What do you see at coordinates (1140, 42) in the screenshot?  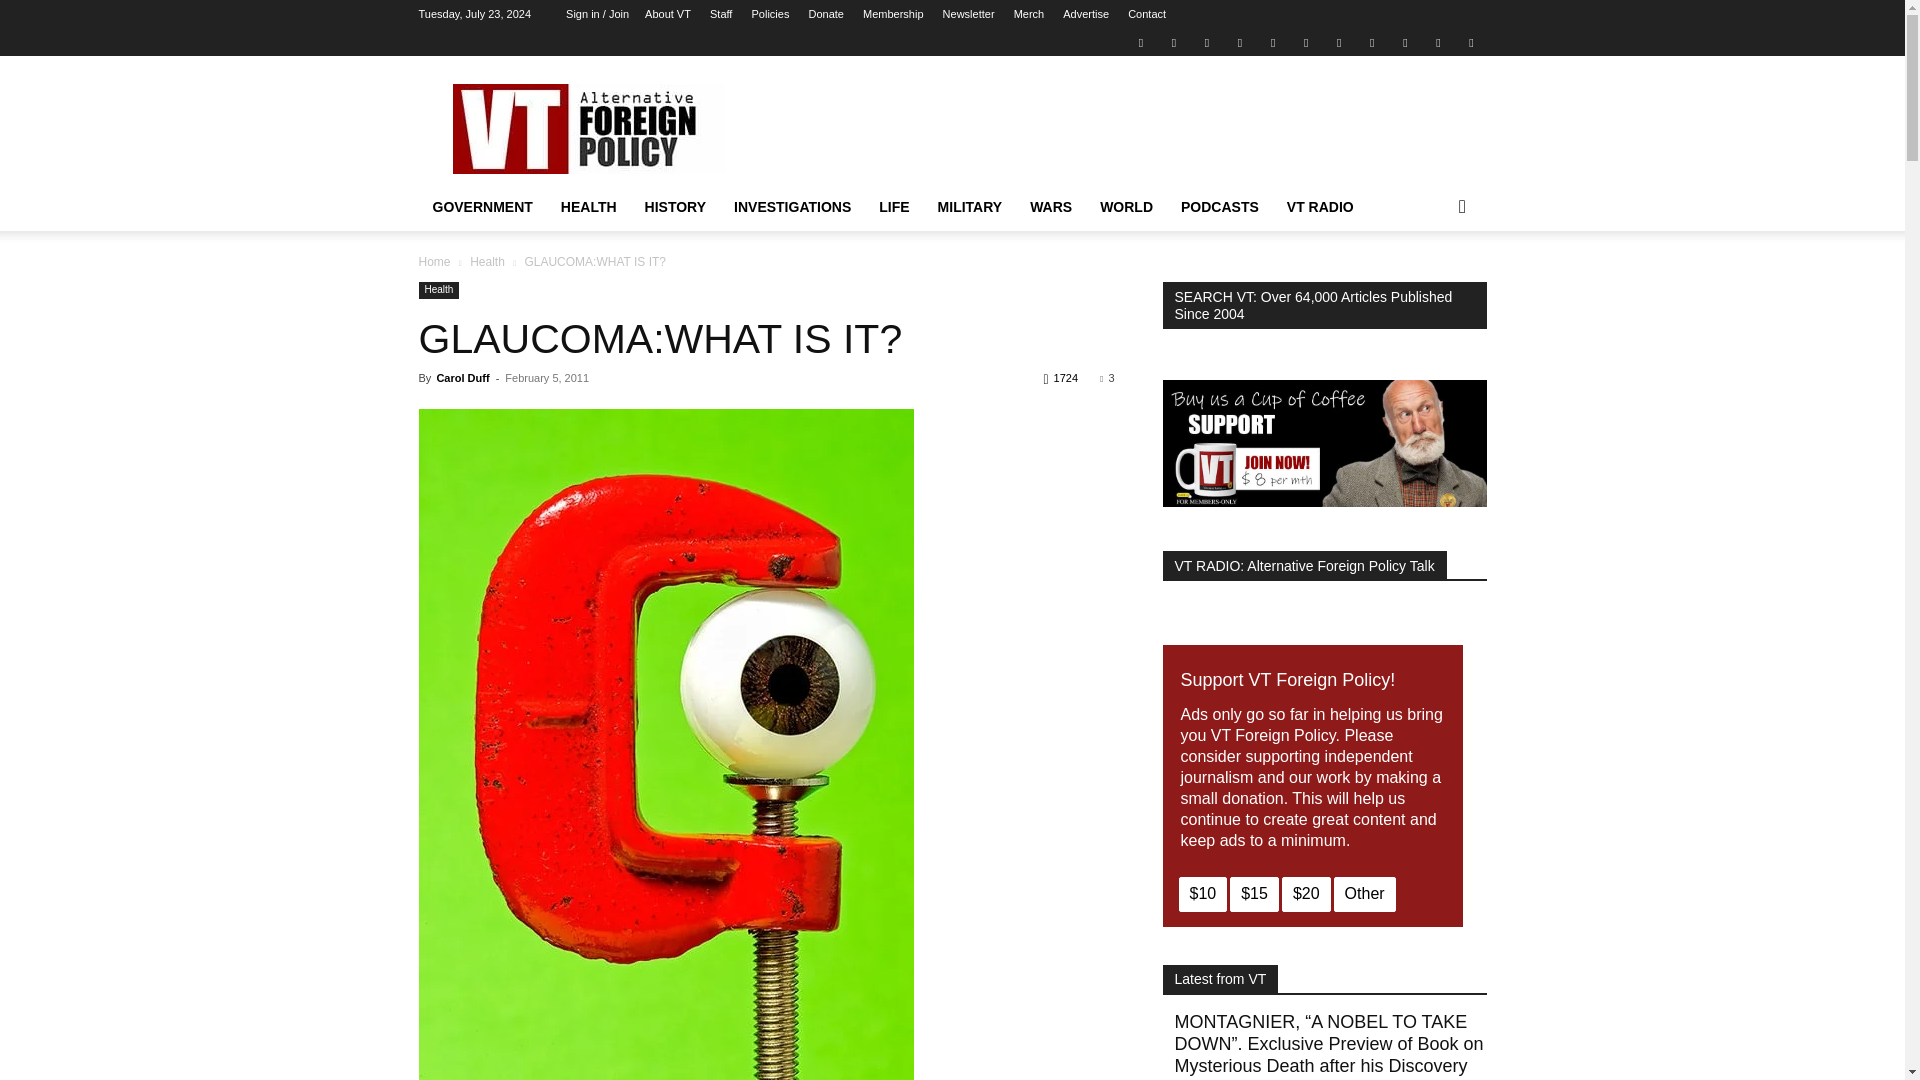 I see `Blogger` at bounding box center [1140, 42].